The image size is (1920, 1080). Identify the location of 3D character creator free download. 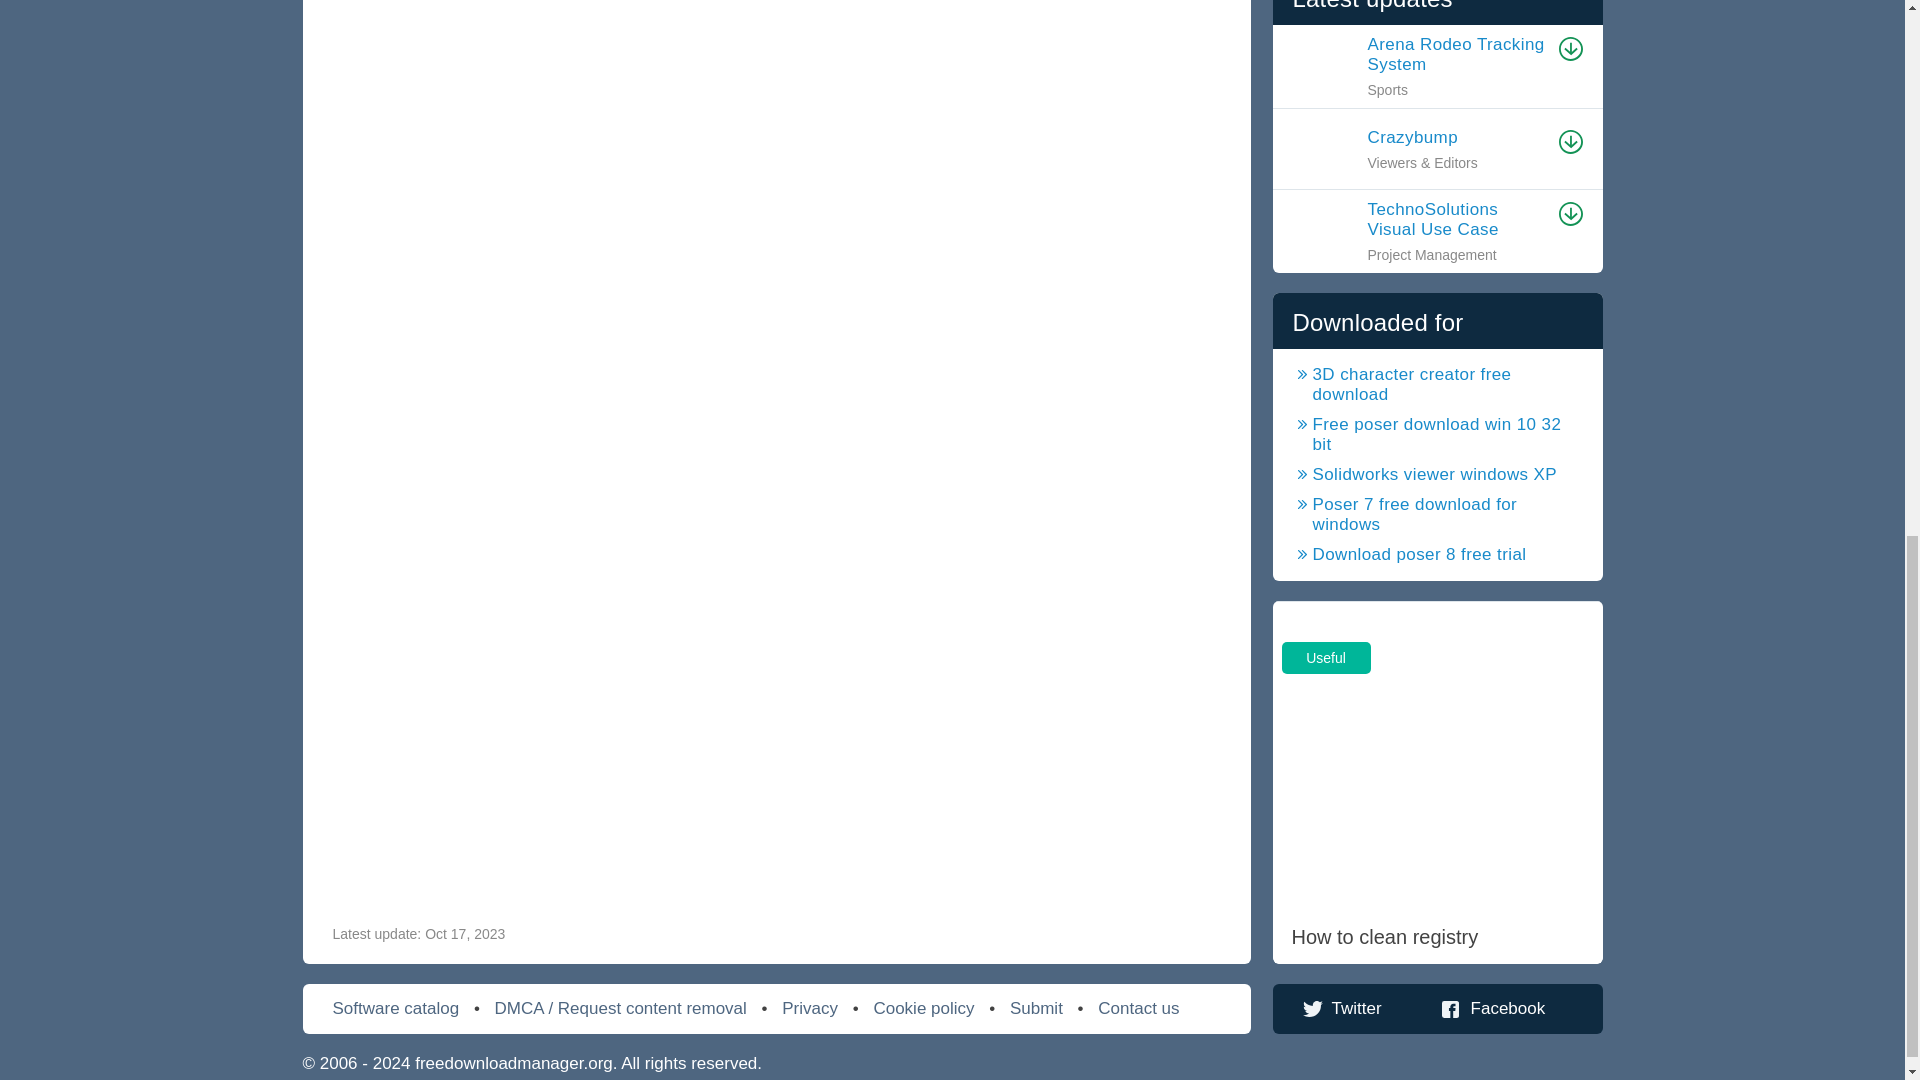
(1437, 385).